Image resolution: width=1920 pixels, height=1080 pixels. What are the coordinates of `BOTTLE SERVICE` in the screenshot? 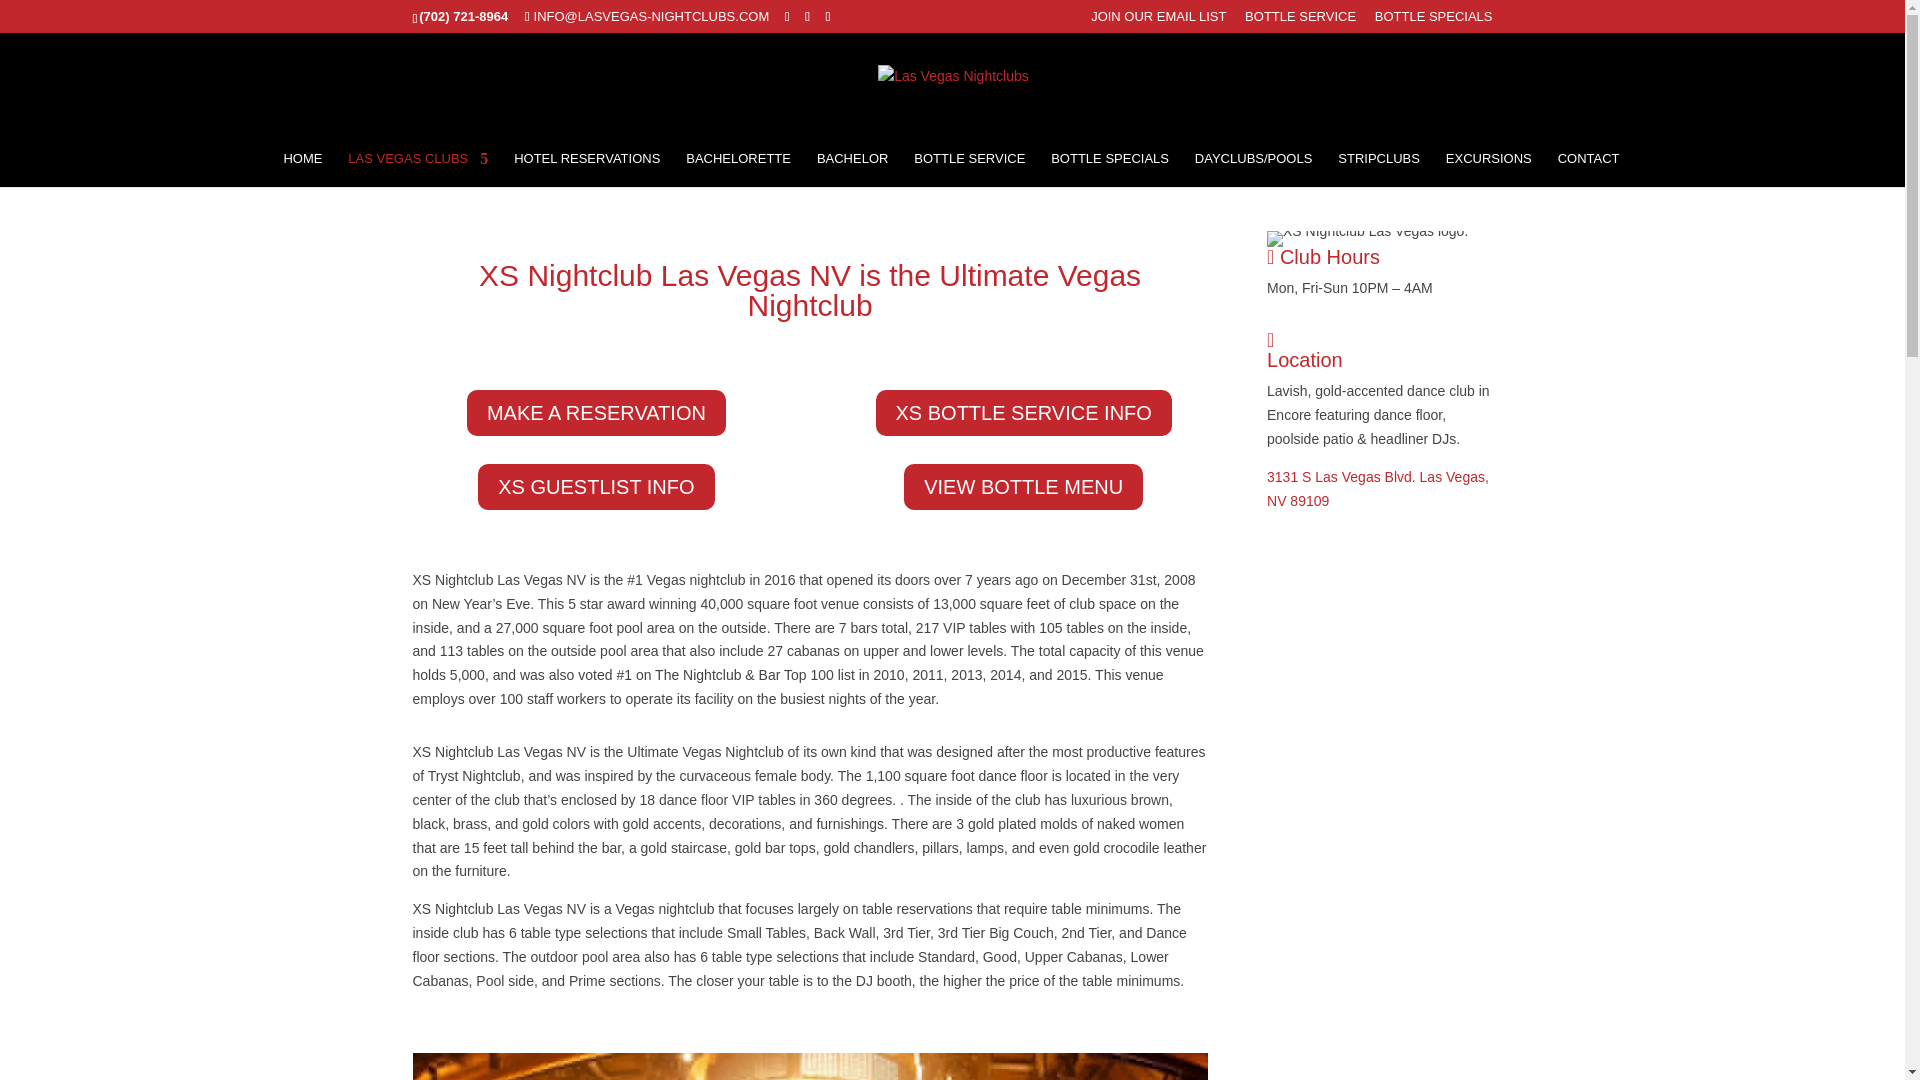 It's located at (1300, 21).